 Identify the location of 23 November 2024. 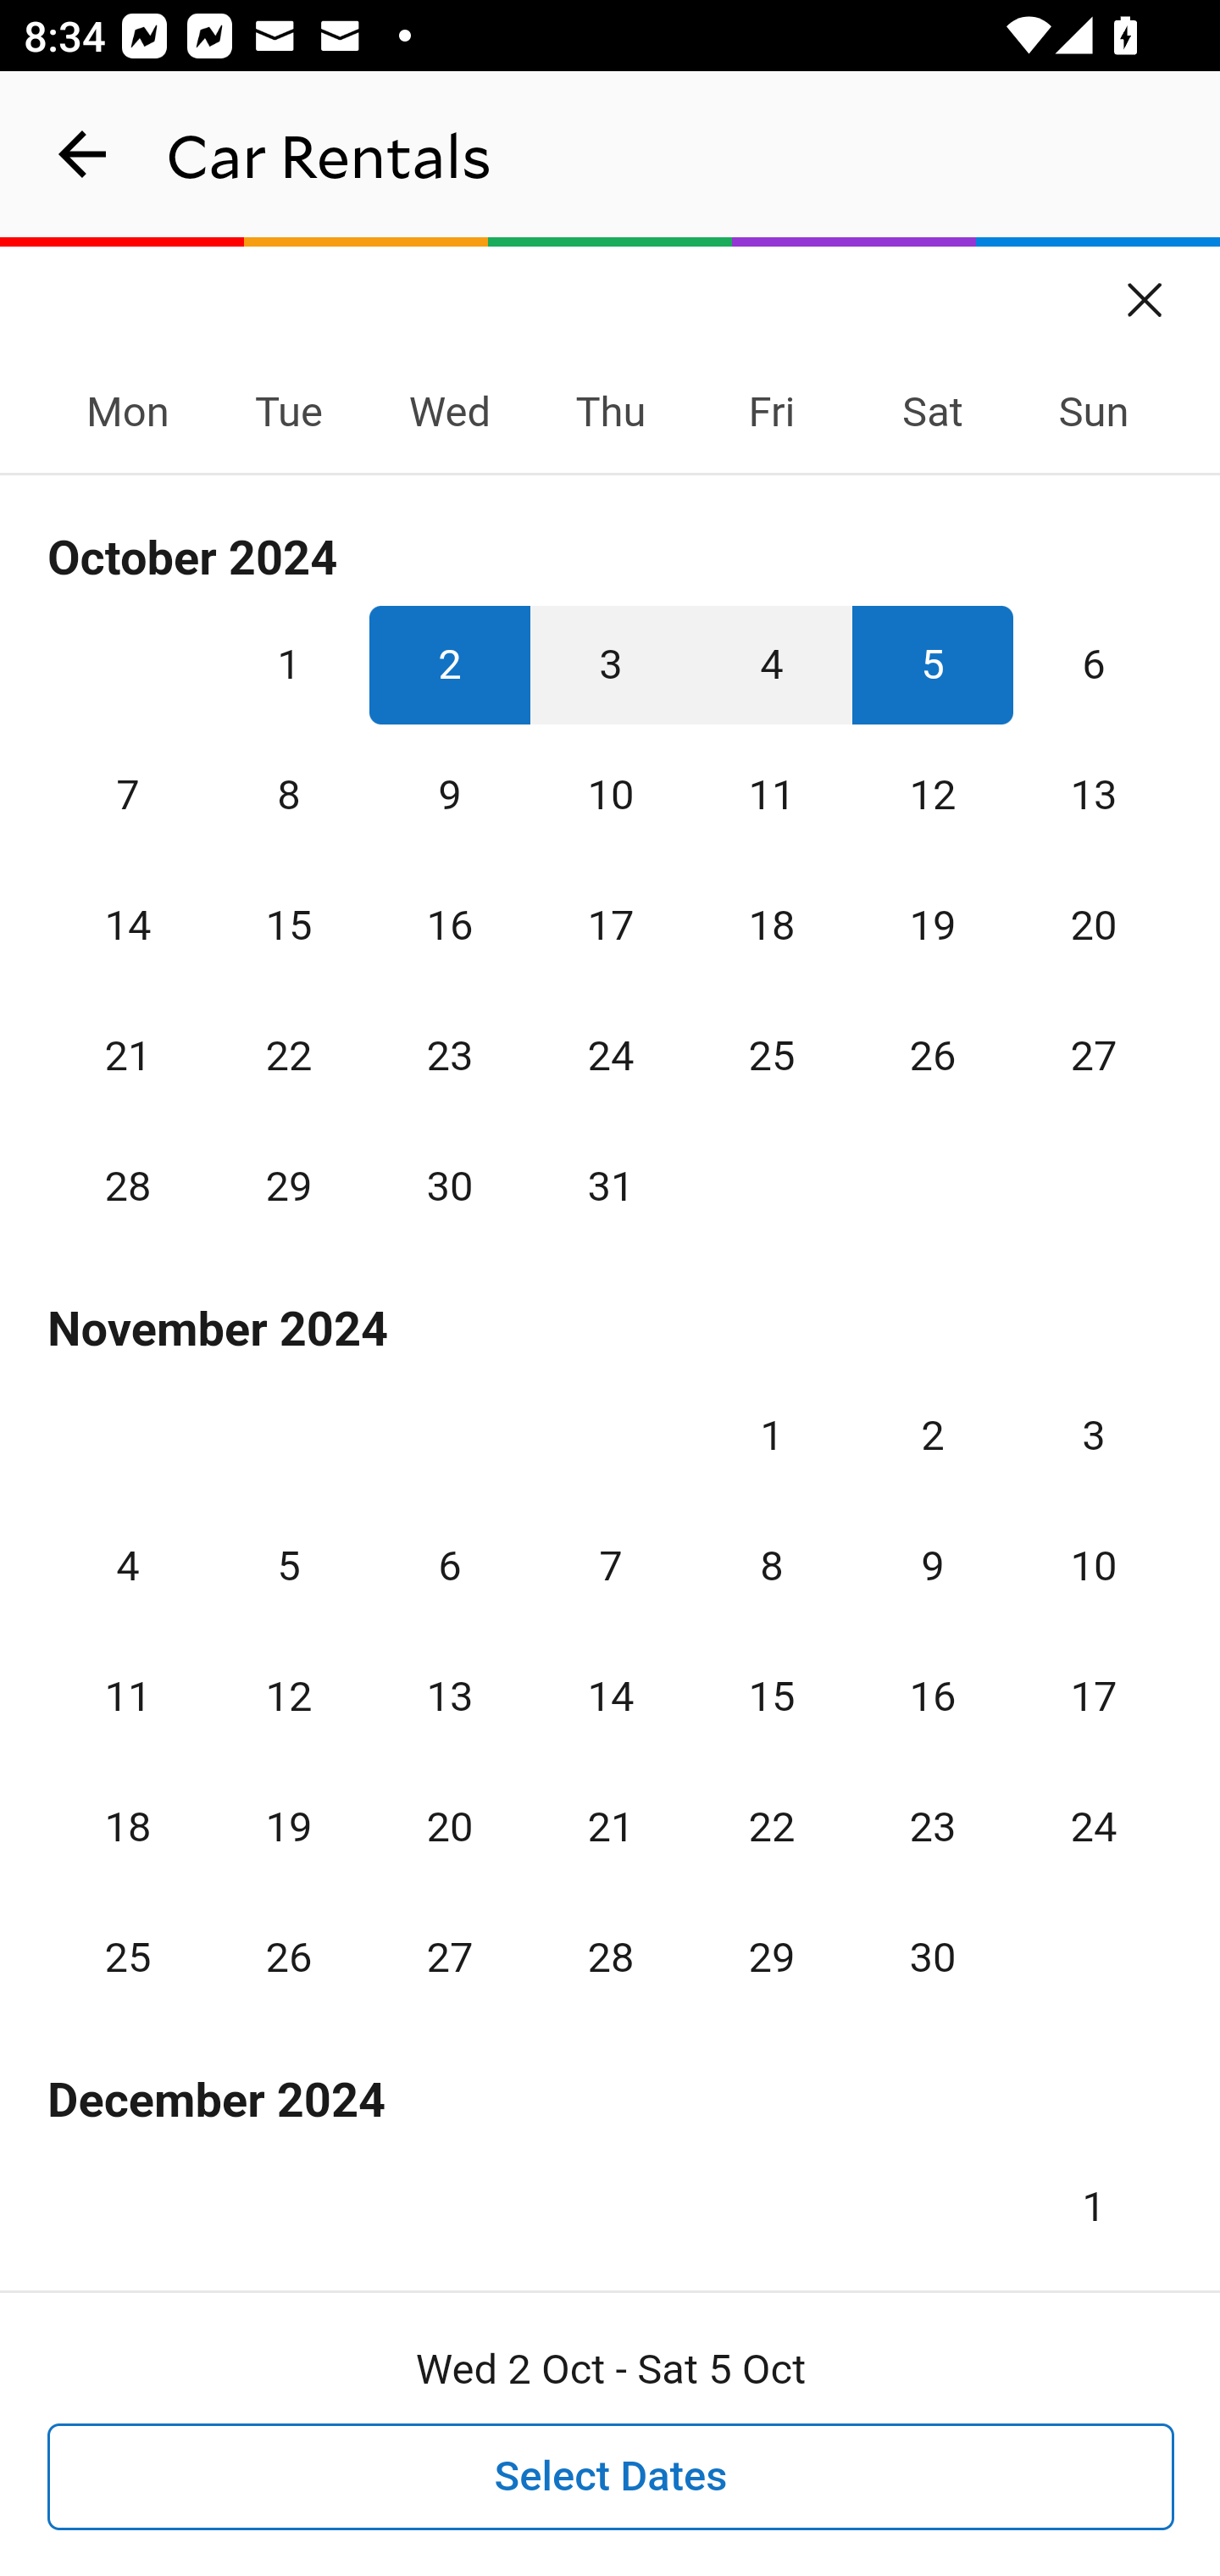
(932, 1827).